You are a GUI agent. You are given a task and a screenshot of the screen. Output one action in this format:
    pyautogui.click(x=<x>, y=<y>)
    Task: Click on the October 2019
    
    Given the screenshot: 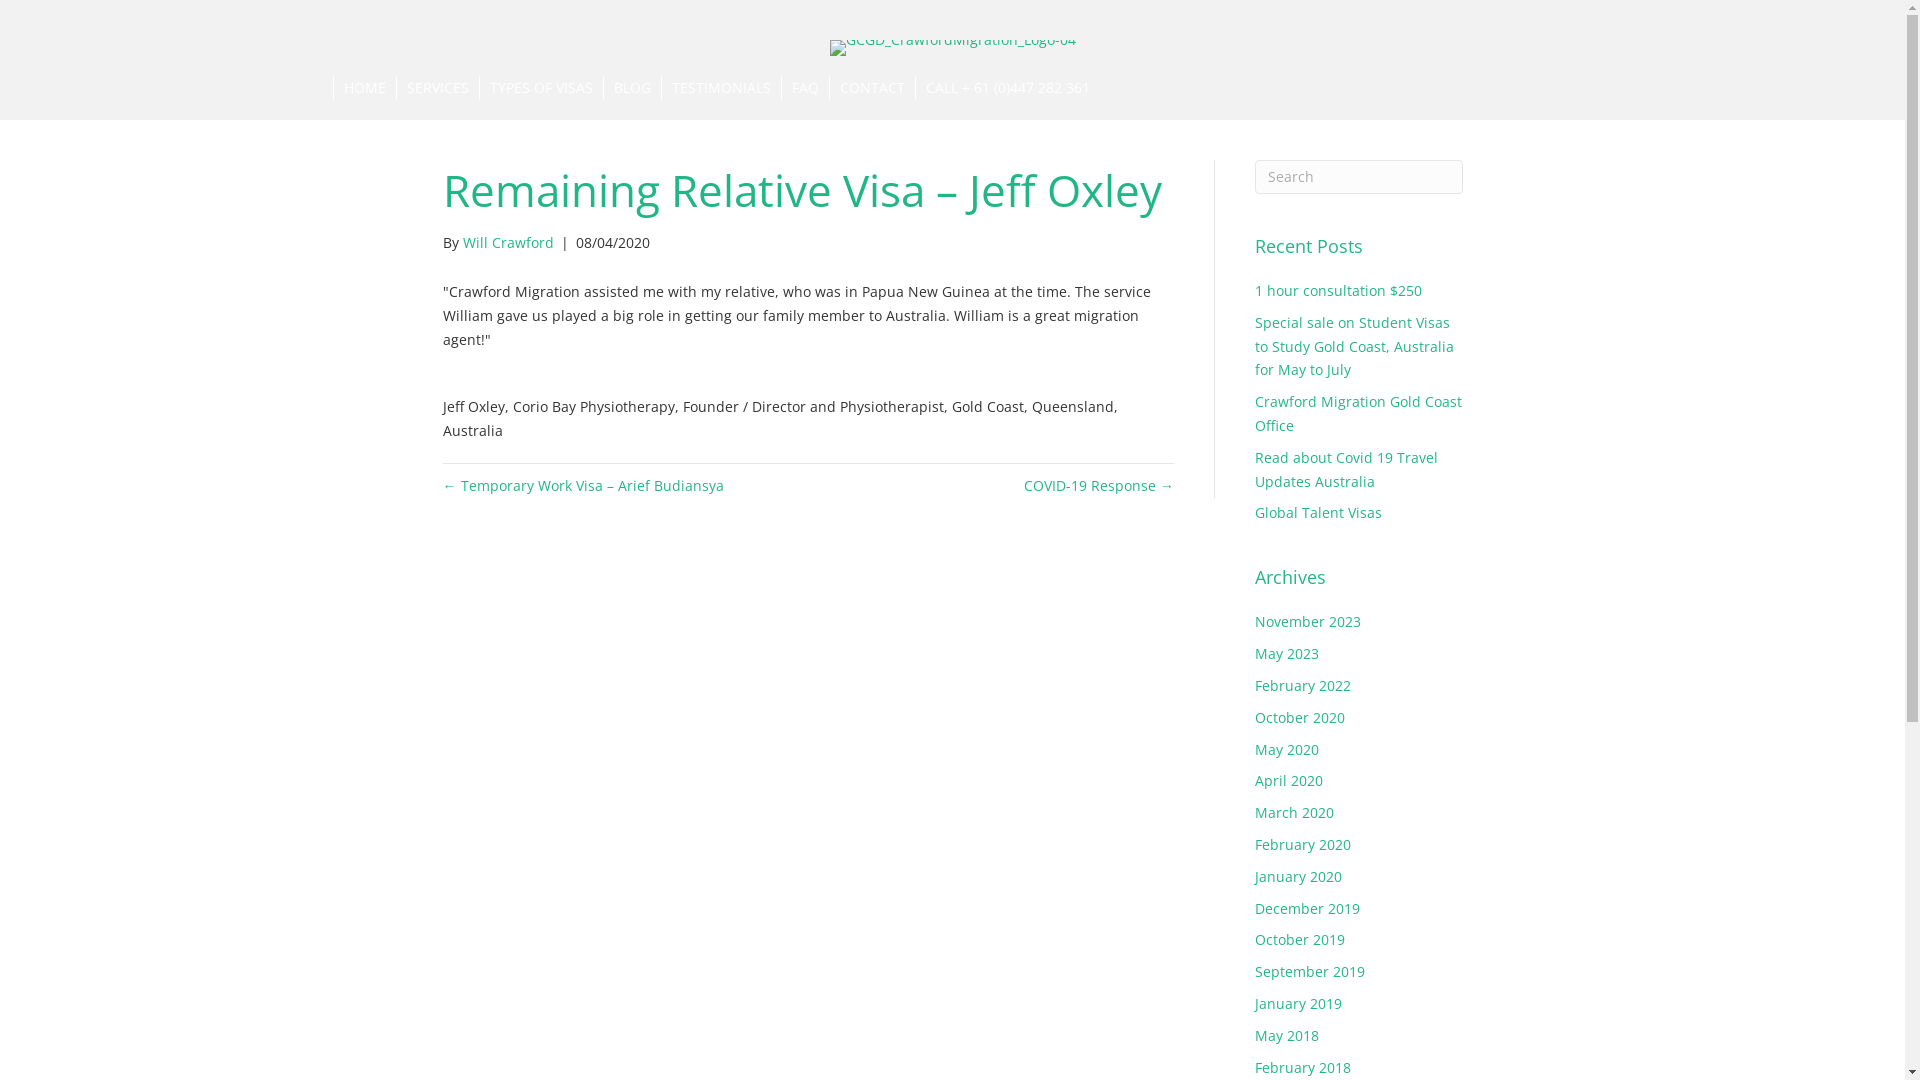 What is the action you would take?
    pyautogui.click(x=1300, y=940)
    